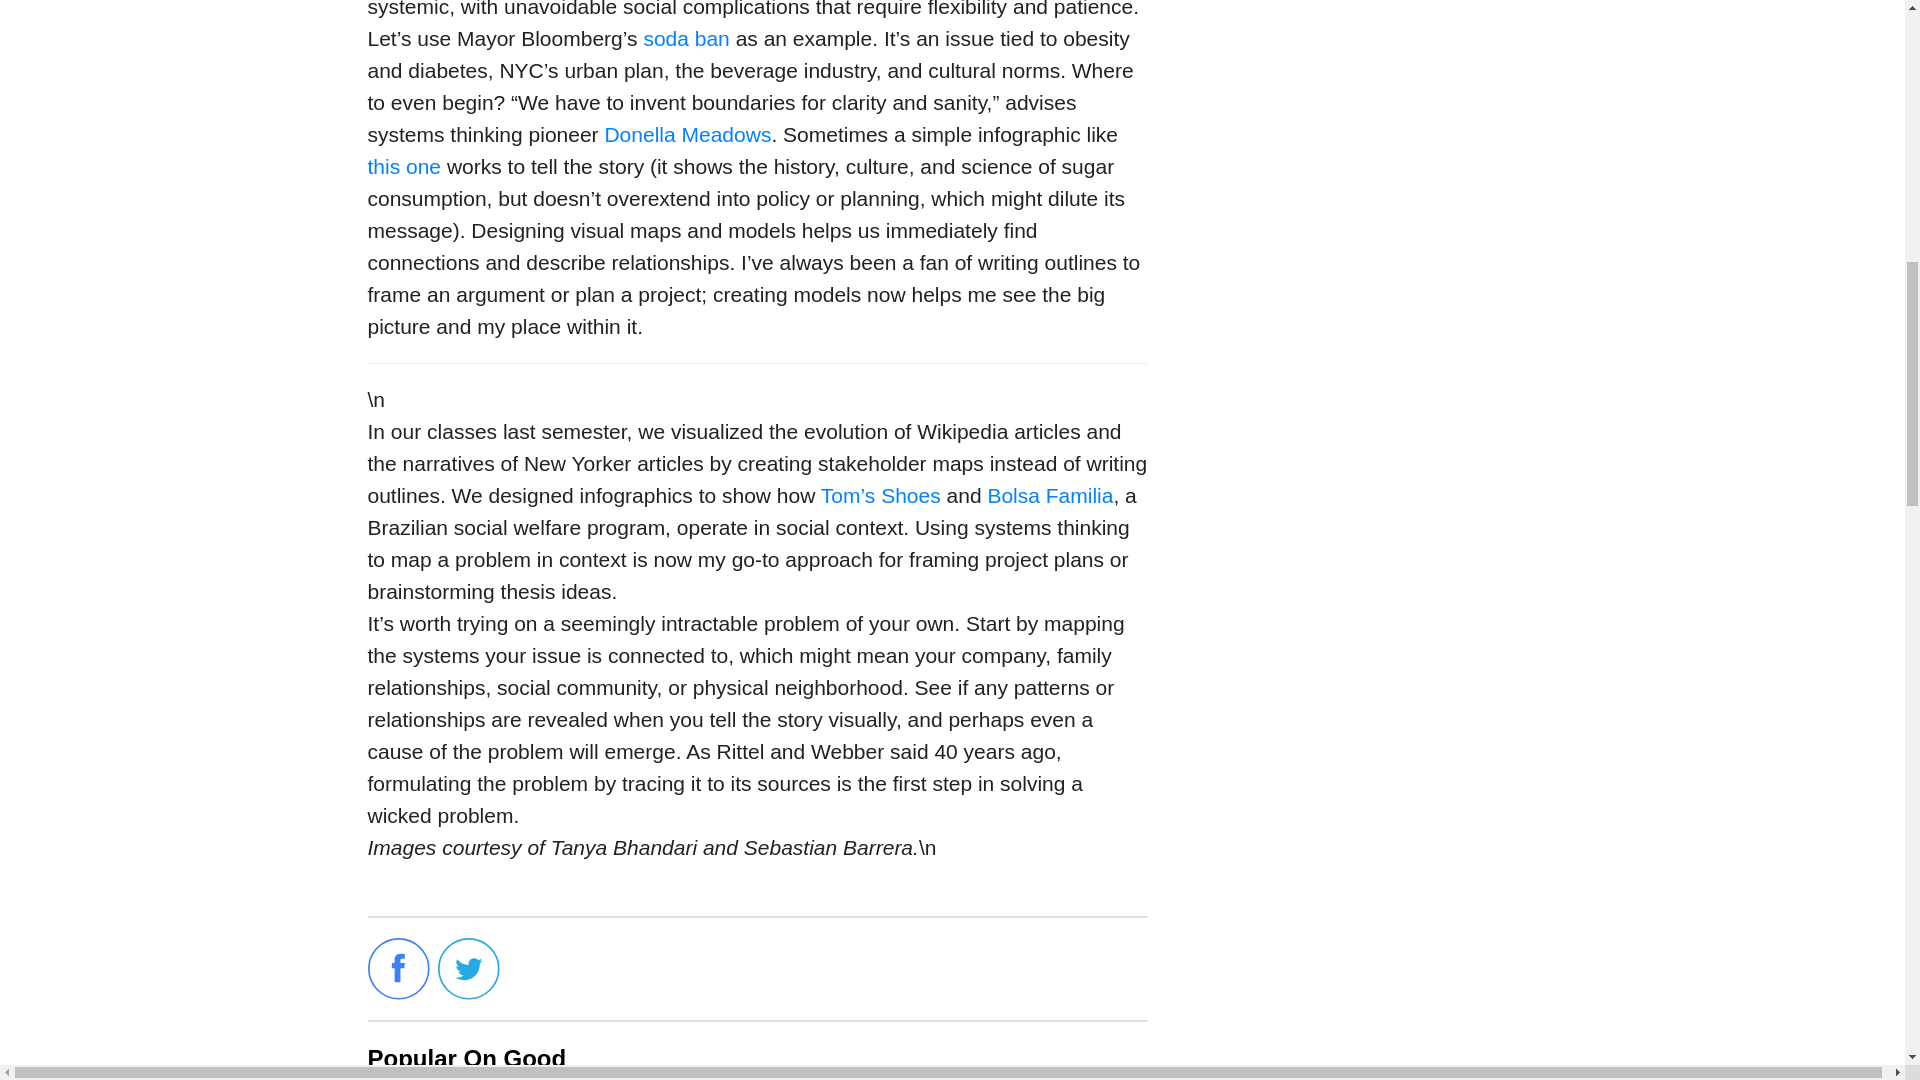 This screenshot has width=1920, height=1080. What do you see at coordinates (404, 166) in the screenshot?
I see `this one` at bounding box center [404, 166].